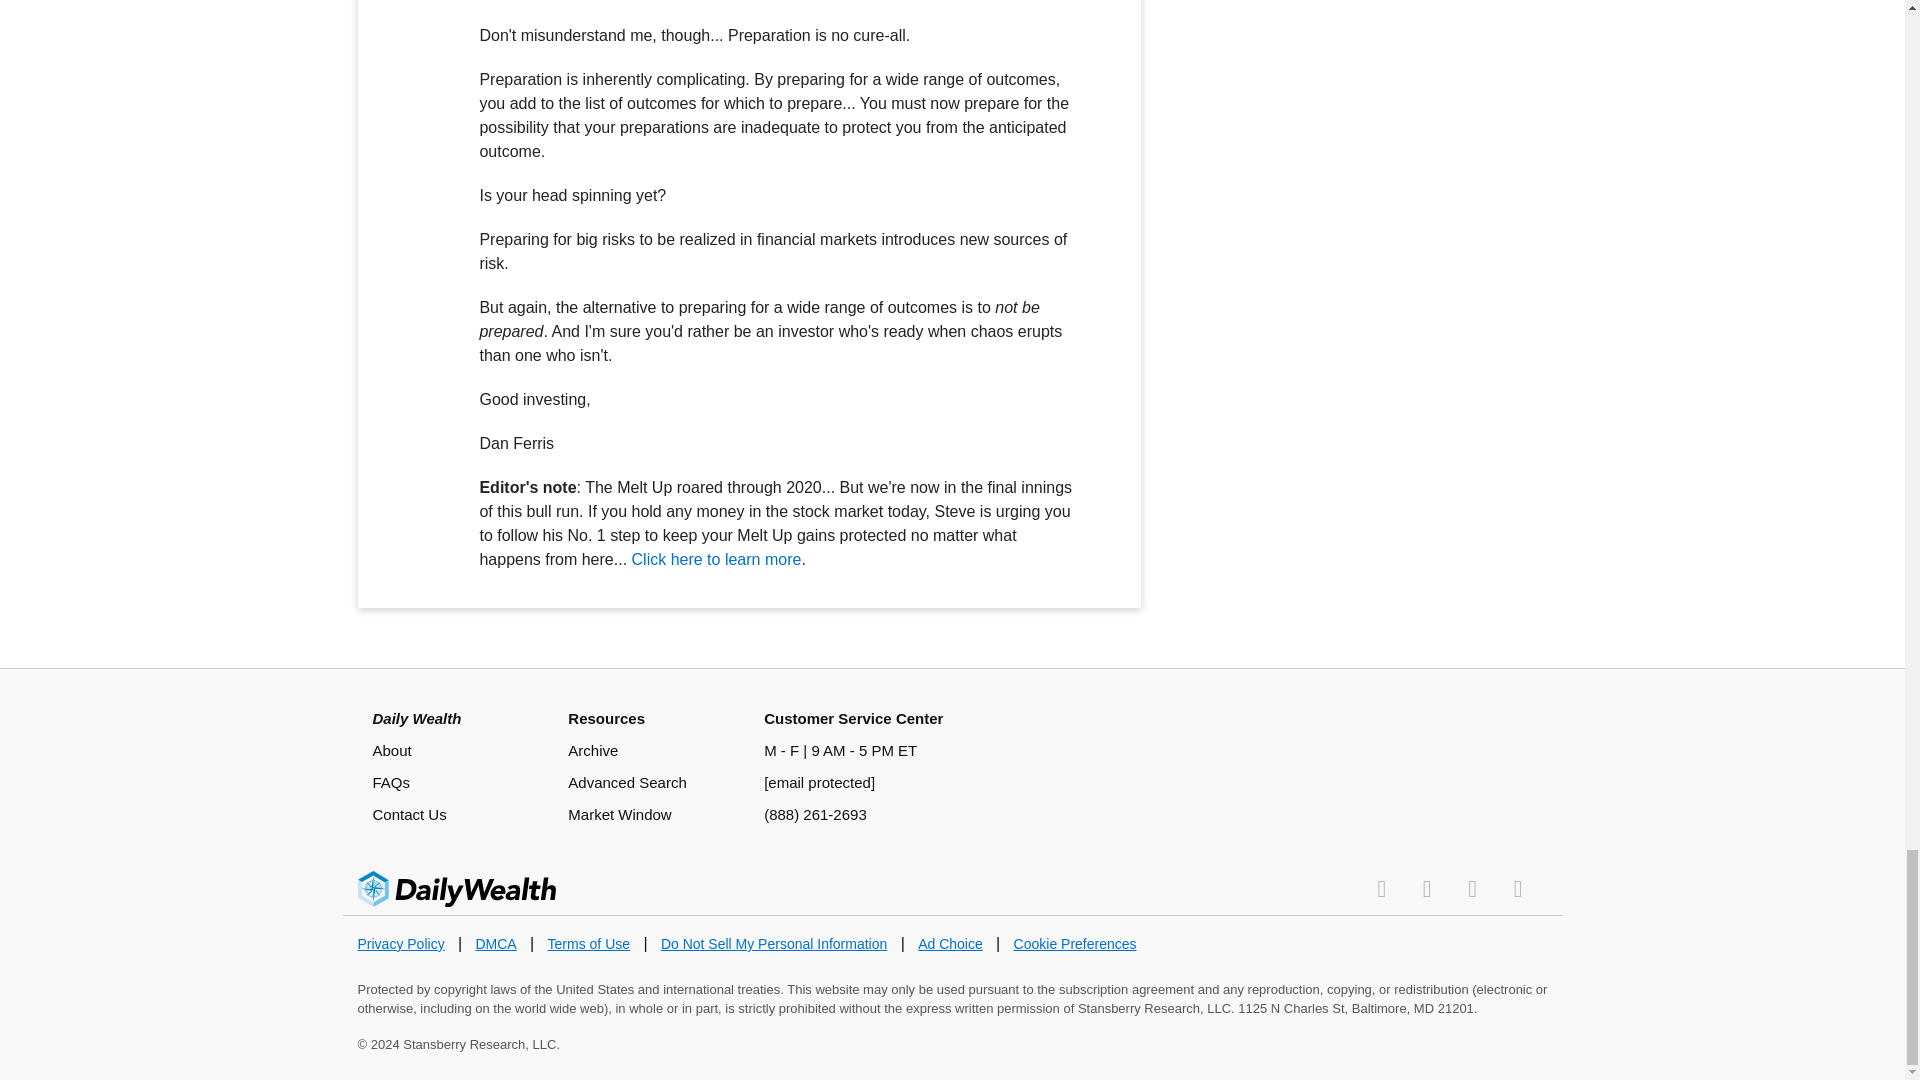 The height and width of the screenshot is (1080, 1920). What do you see at coordinates (716, 559) in the screenshot?
I see `Click here to learn more` at bounding box center [716, 559].